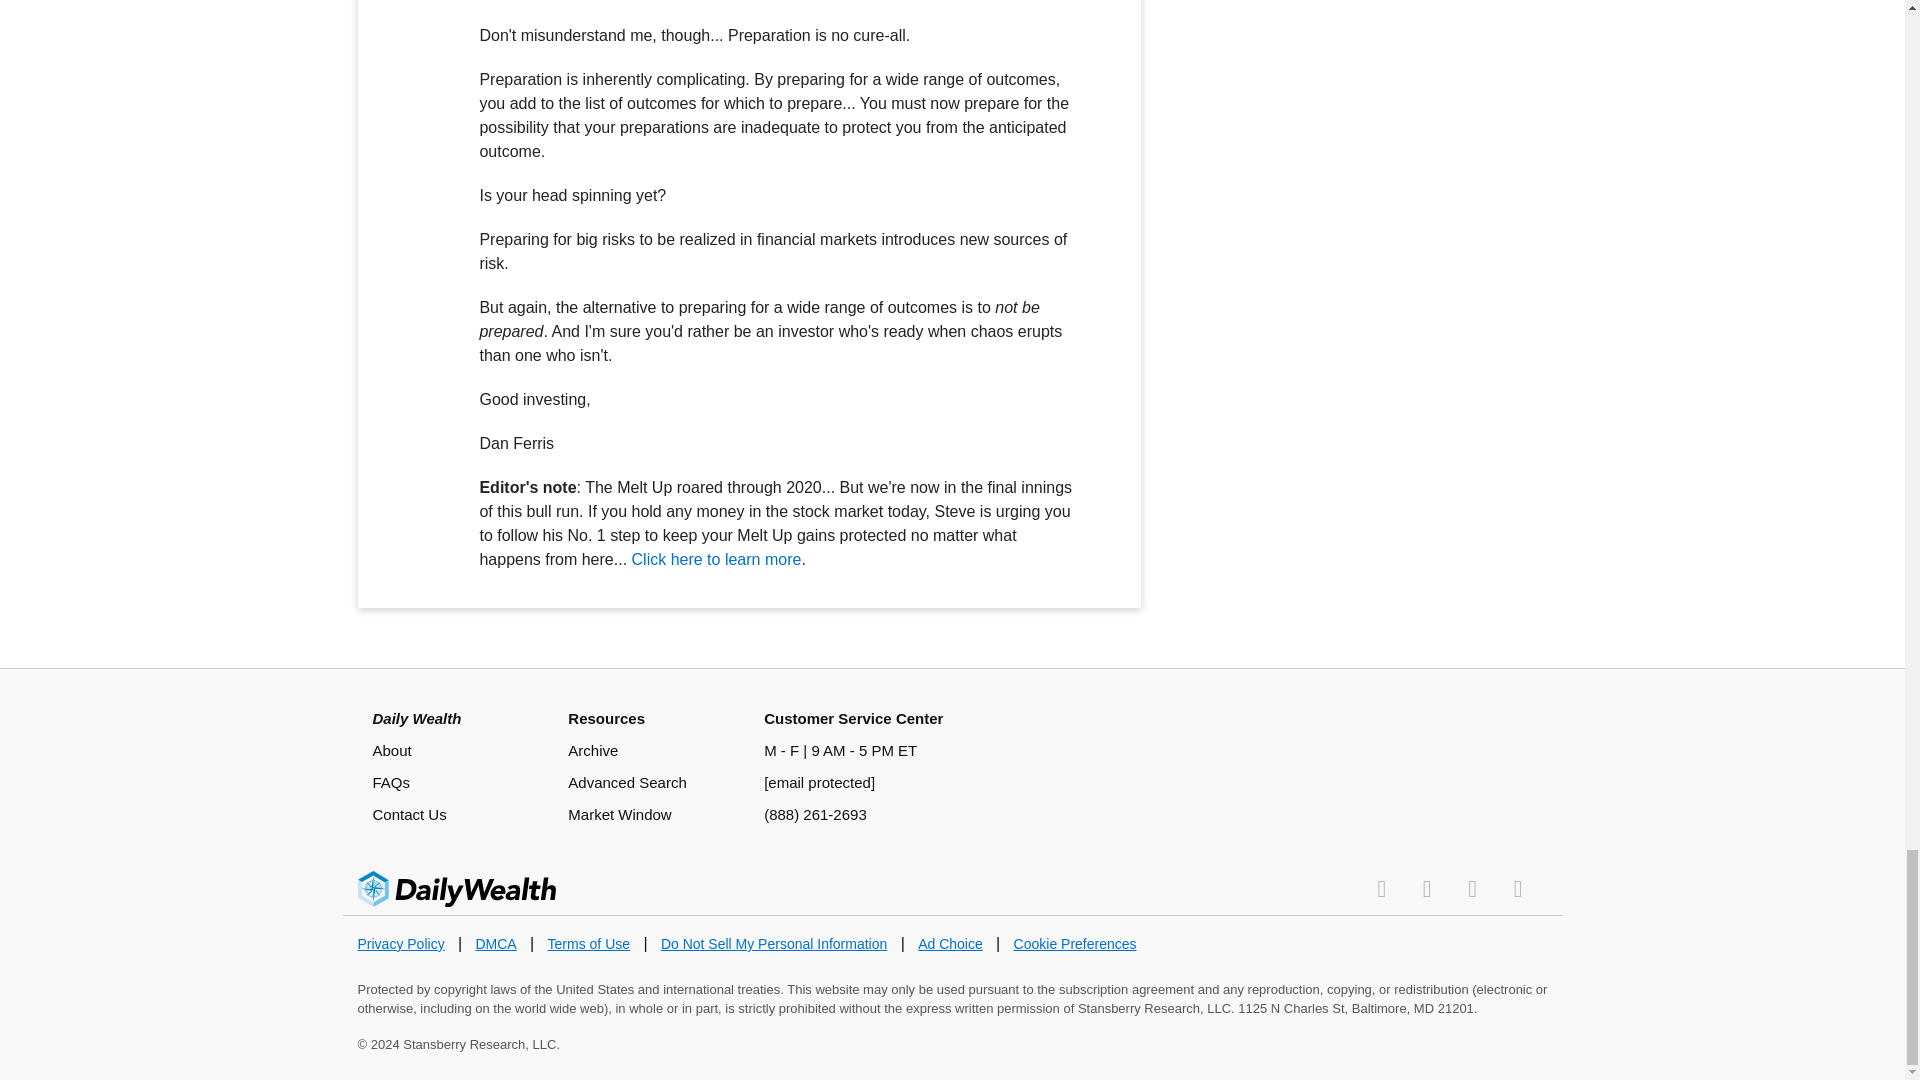 The height and width of the screenshot is (1080, 1920). What do you see at coordinates (716, 559) in the screenshot?
I see `Click here to learn more` at bounding box center [716, 559].